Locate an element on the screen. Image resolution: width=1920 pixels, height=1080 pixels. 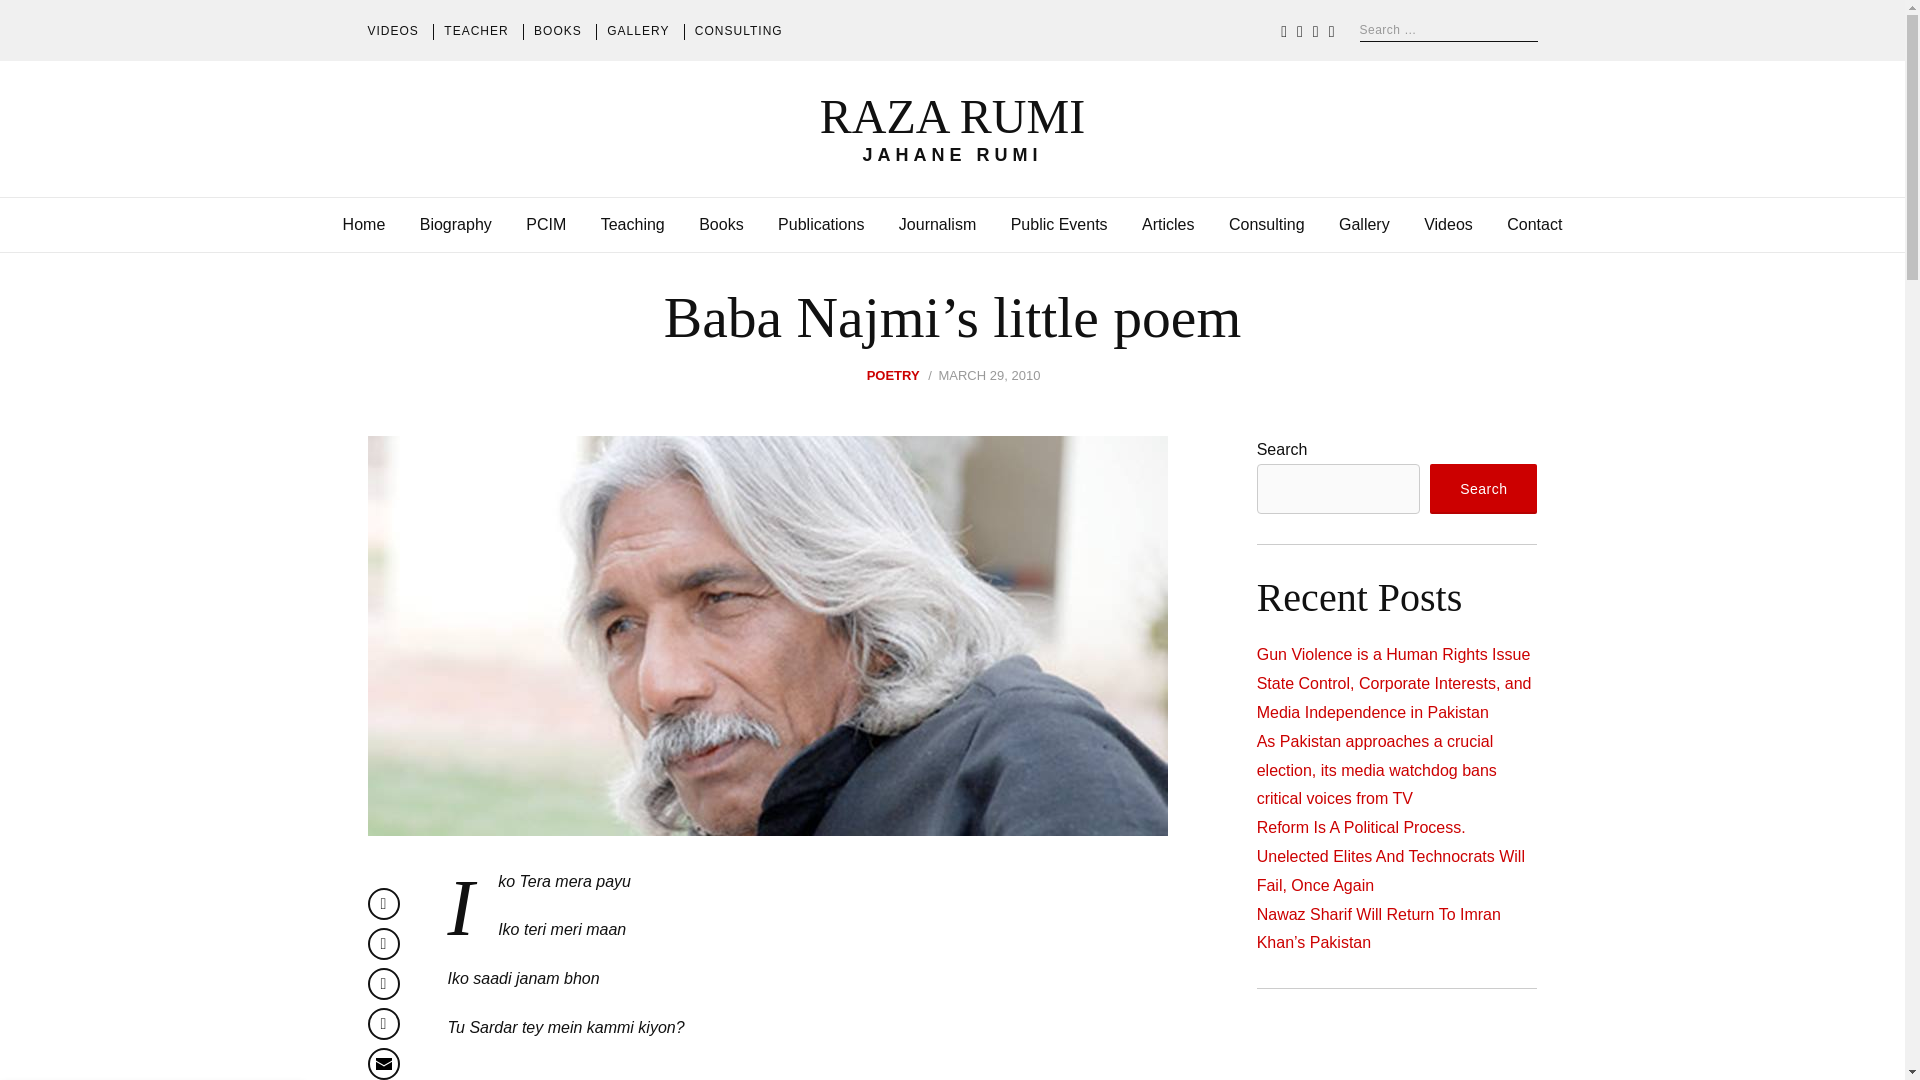
Public Events is located at coordinates (1059, 224).